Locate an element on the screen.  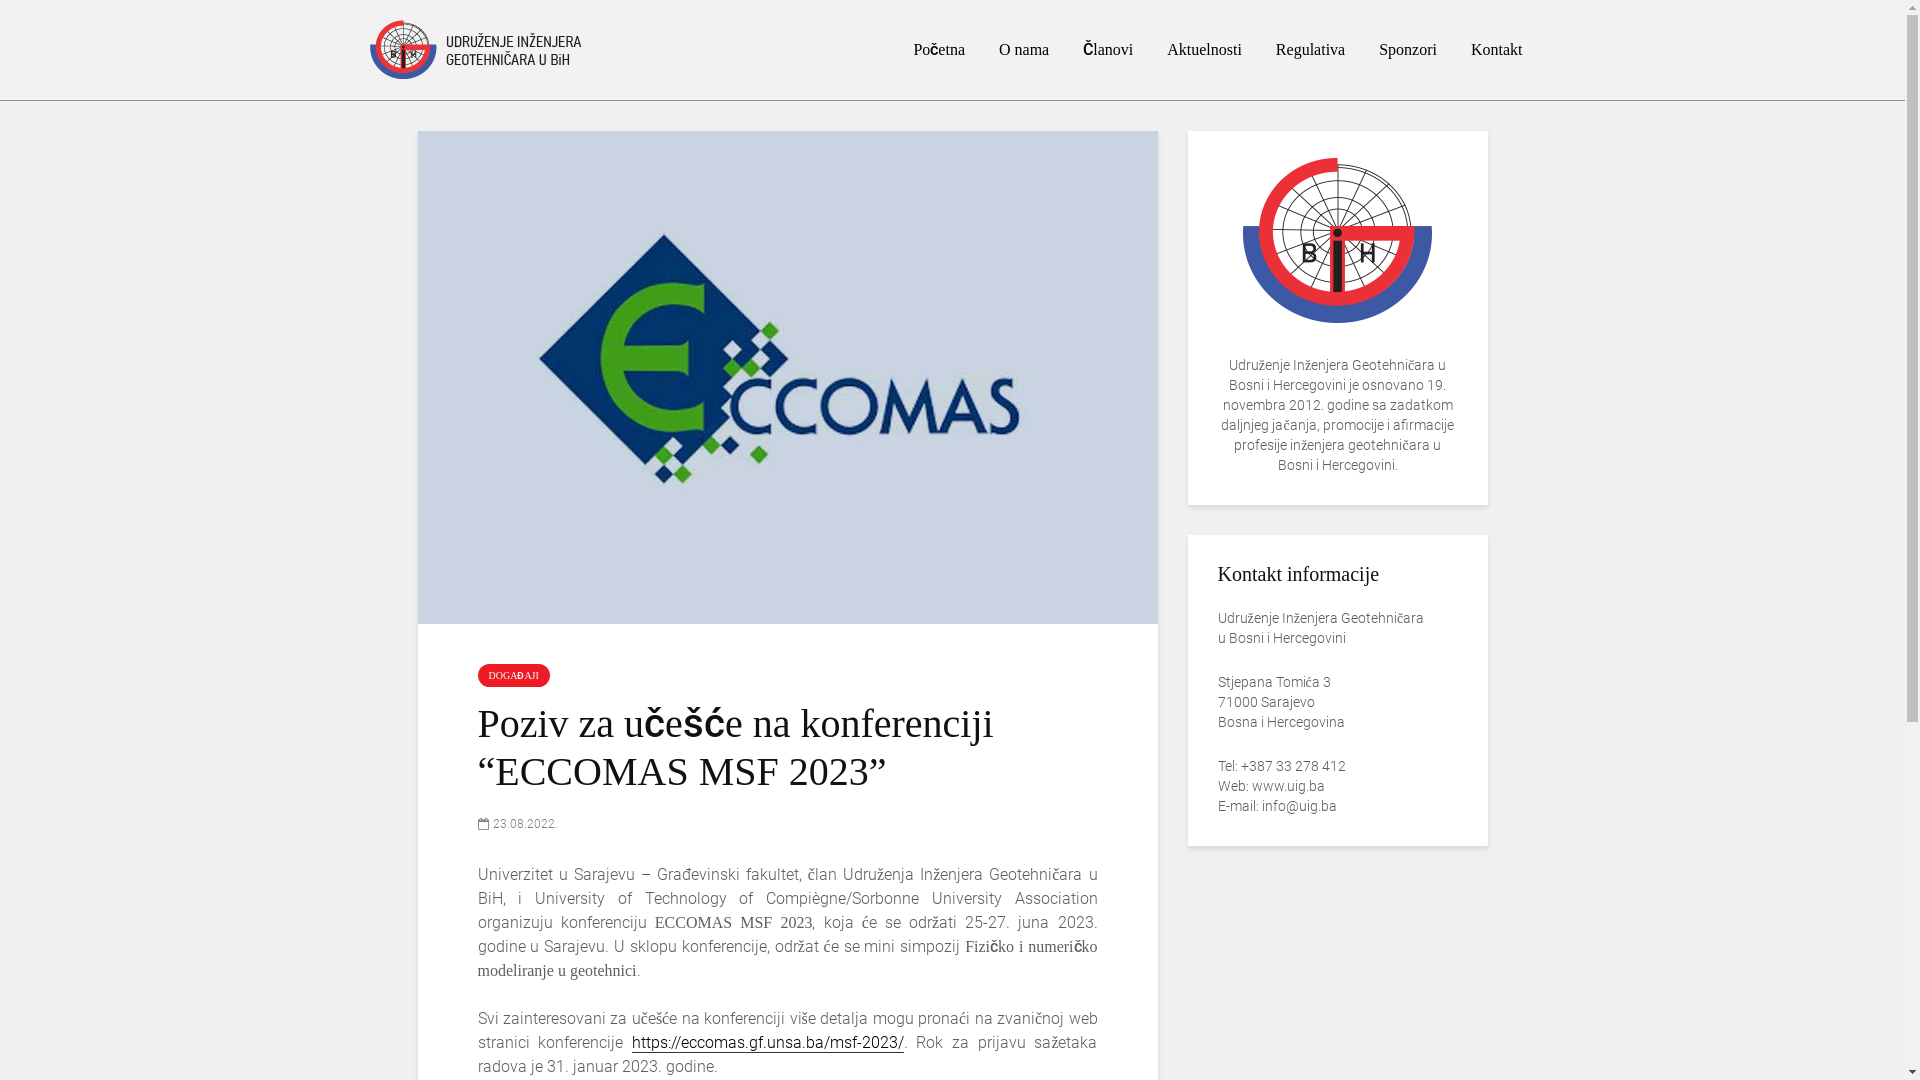
Regulativa is located at coordinates (1310, 50).